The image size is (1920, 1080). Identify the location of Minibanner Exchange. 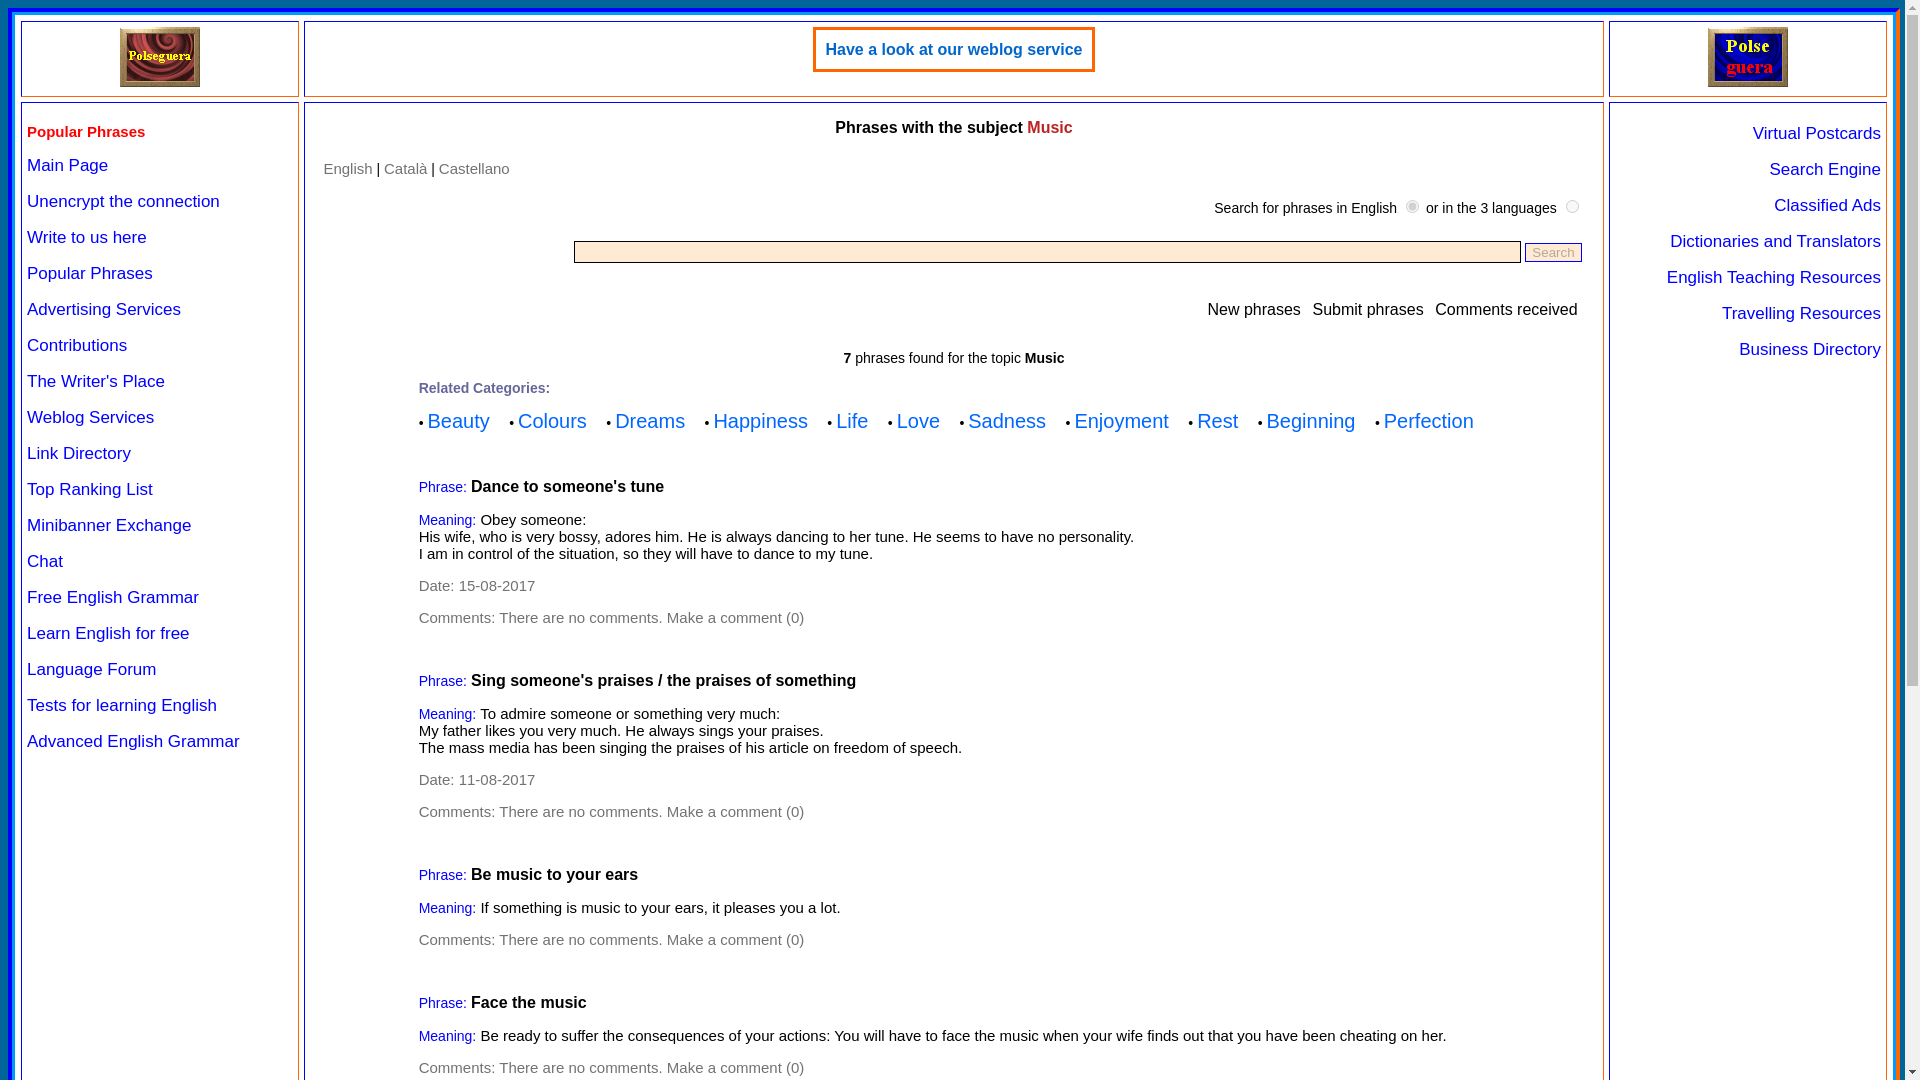
(108, 525).